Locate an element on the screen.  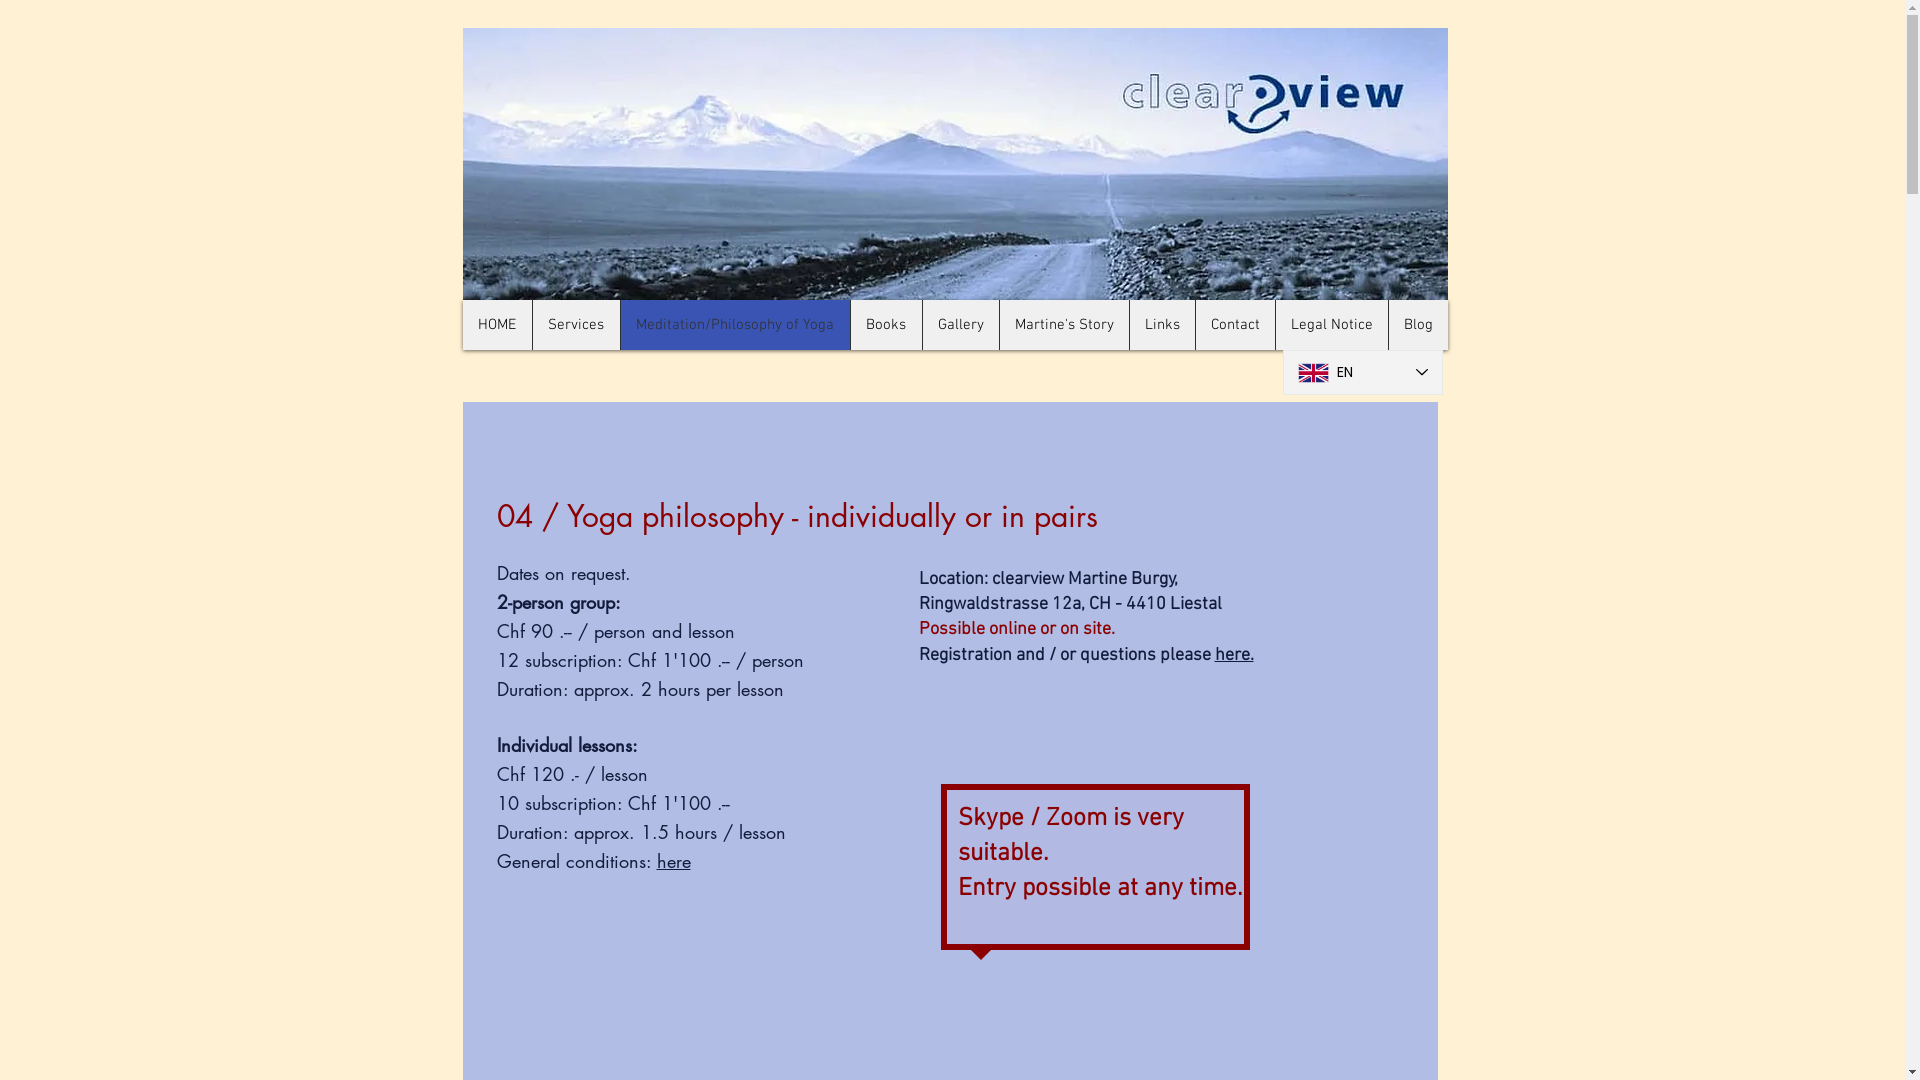
here. is located at coordinates (1234, 656).